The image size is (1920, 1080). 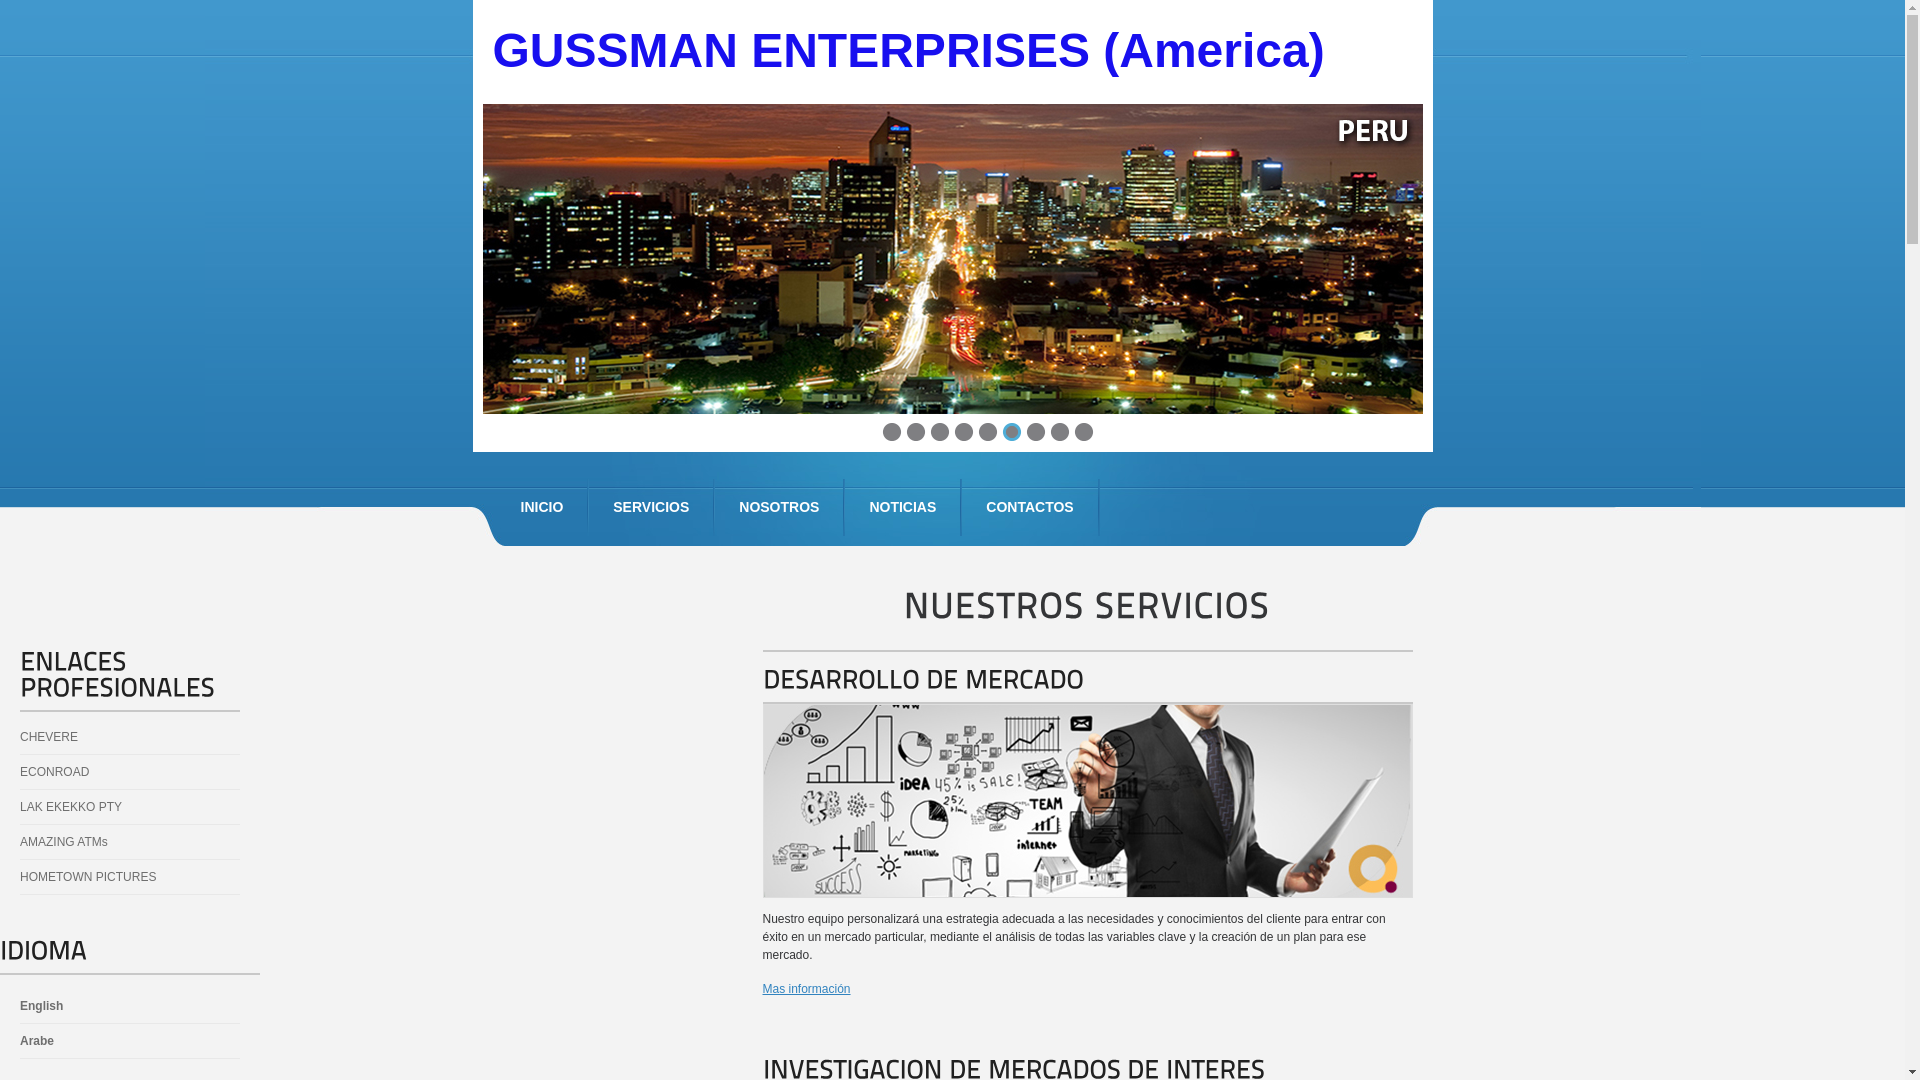 I want to click on 4, so click(x=964, y=432).